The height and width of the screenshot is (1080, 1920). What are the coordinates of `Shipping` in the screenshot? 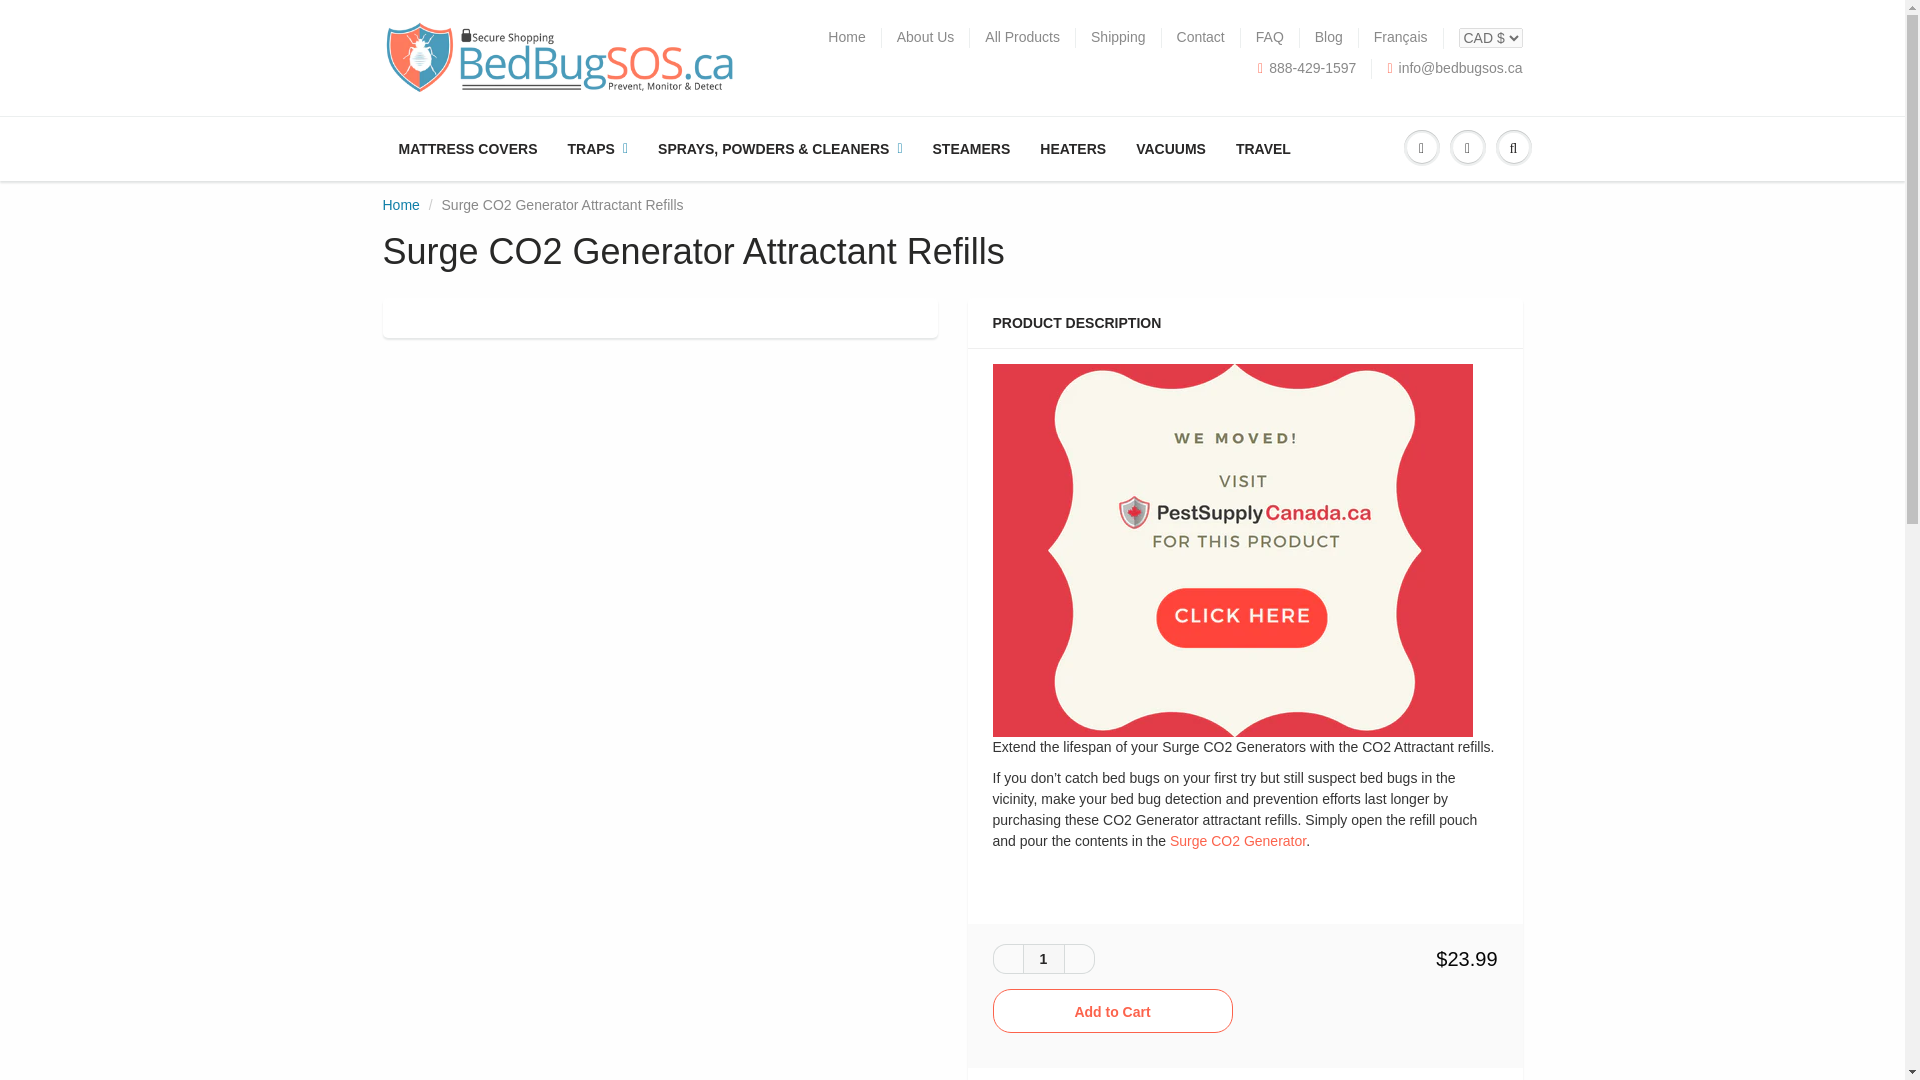 It's located at (1118, 38).